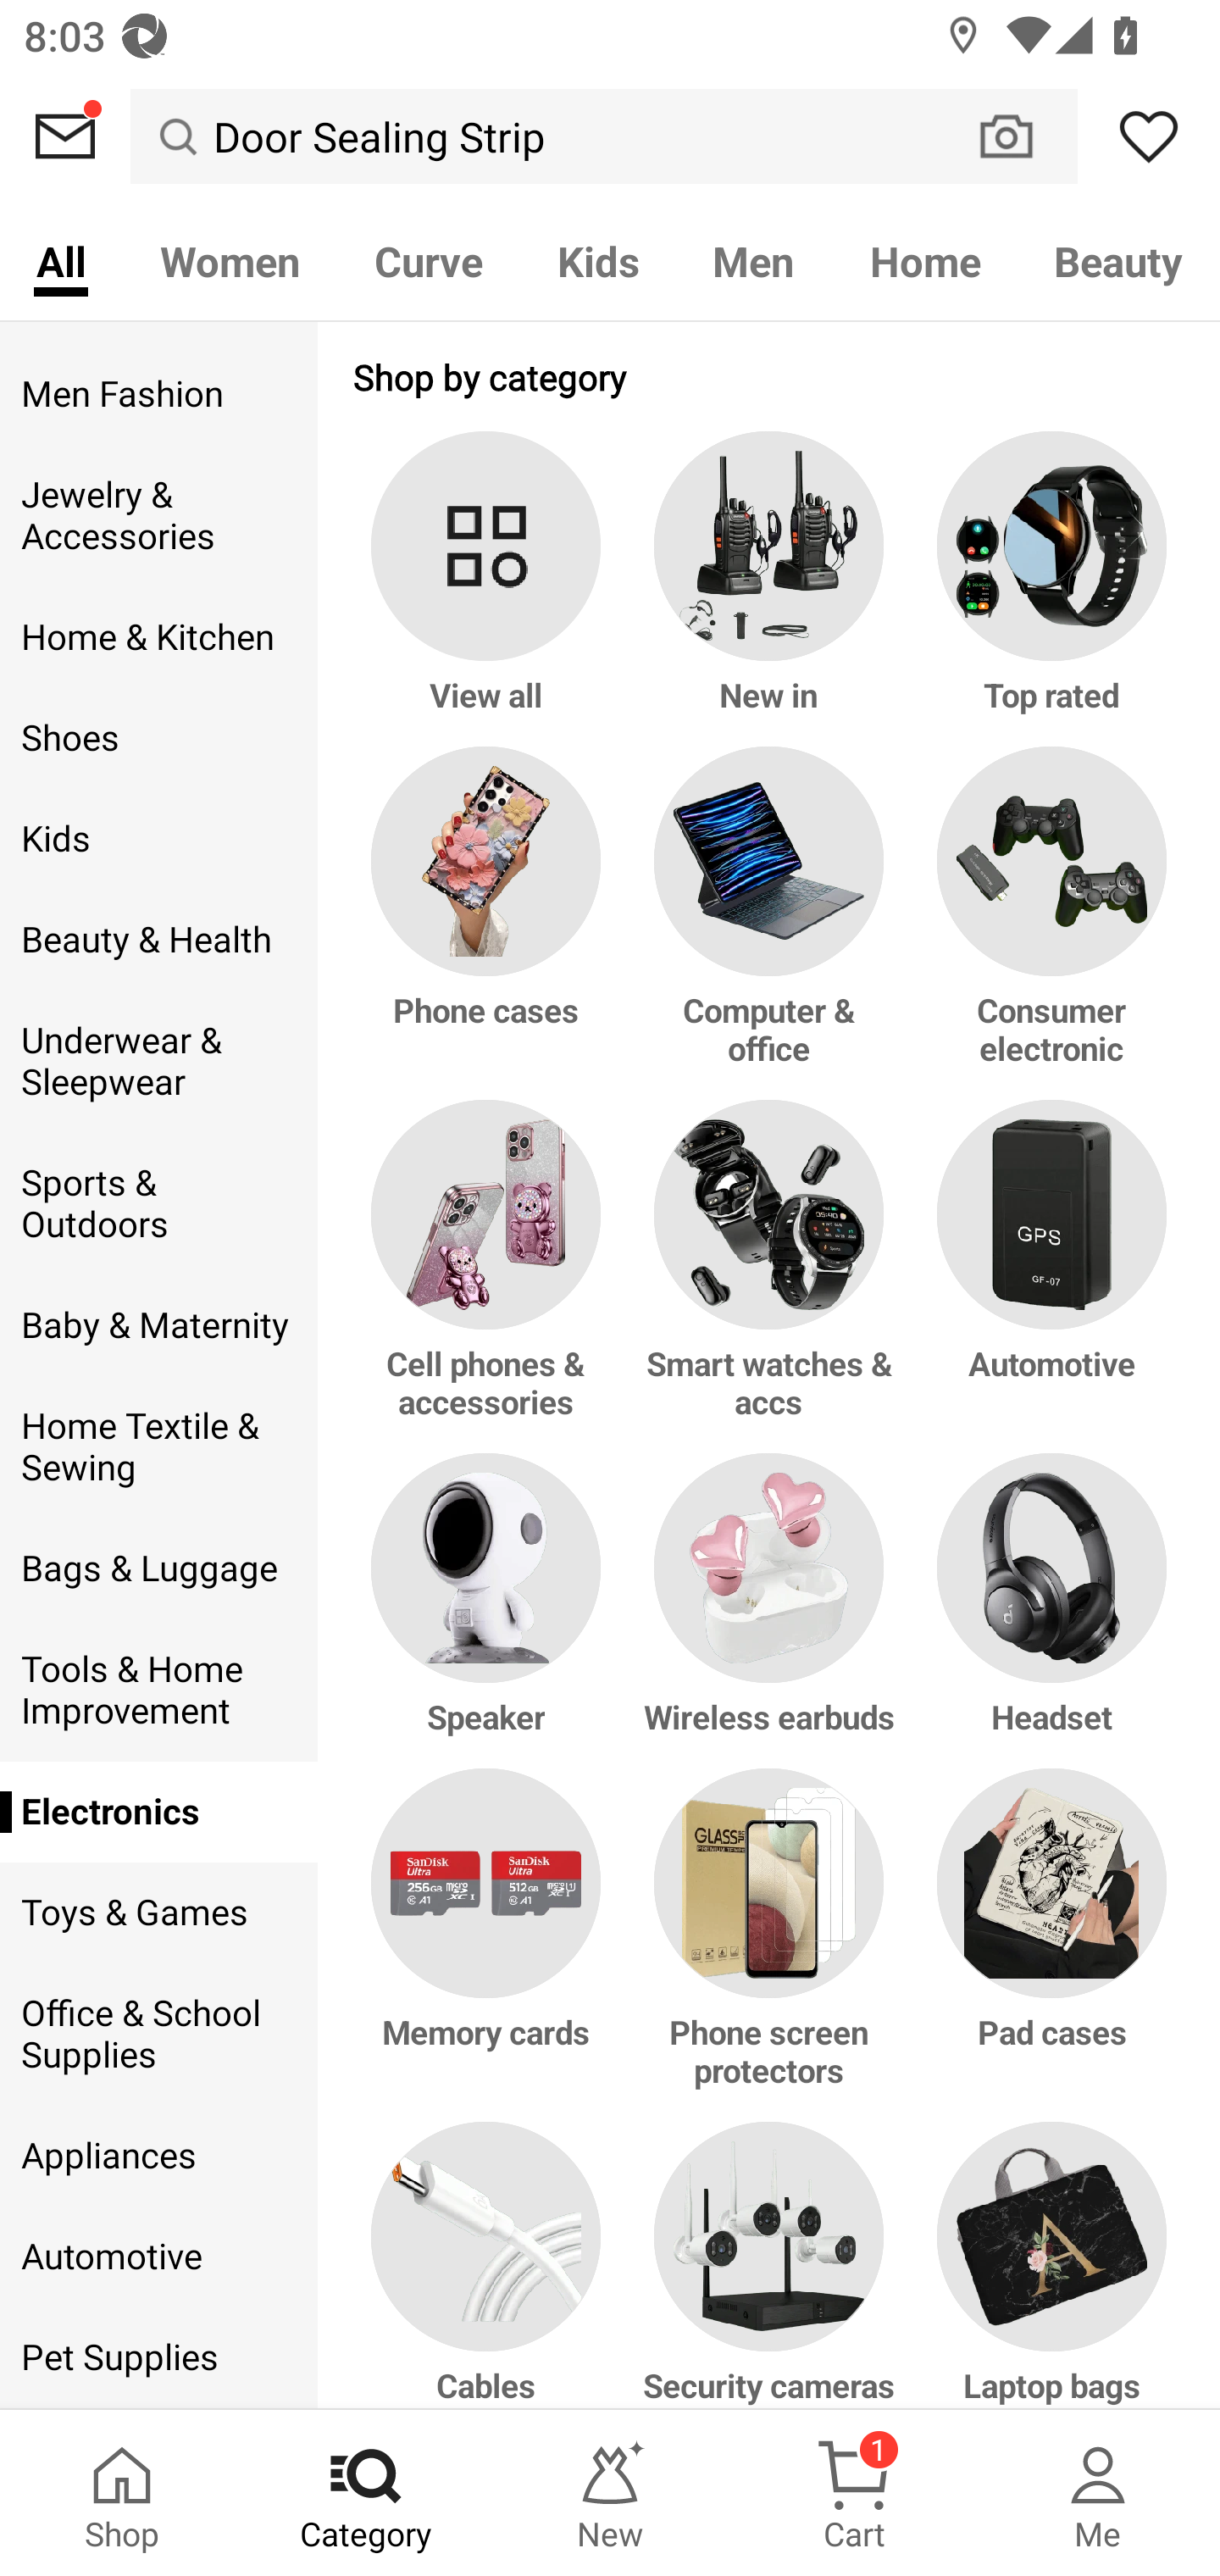  I want to click on Home & Kitchen, so click(158, 637).